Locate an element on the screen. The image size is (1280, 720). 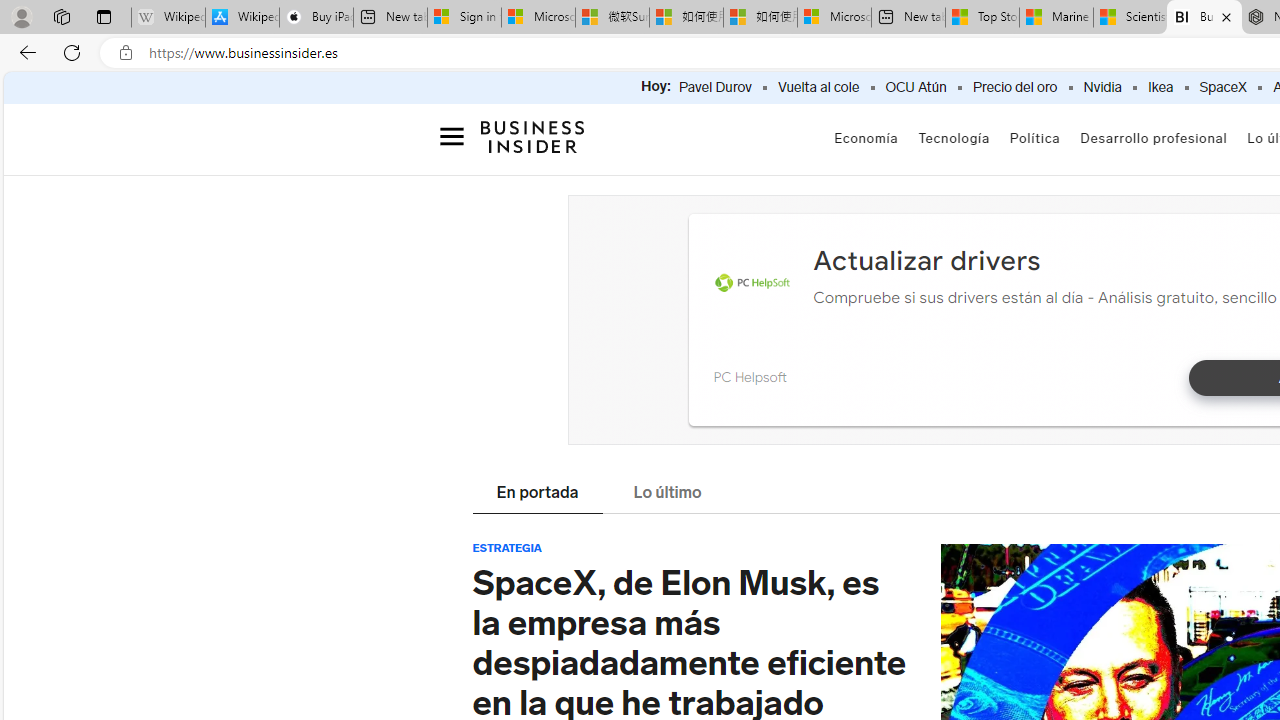
Actualizar drivers is located at coordinates (926, 260).